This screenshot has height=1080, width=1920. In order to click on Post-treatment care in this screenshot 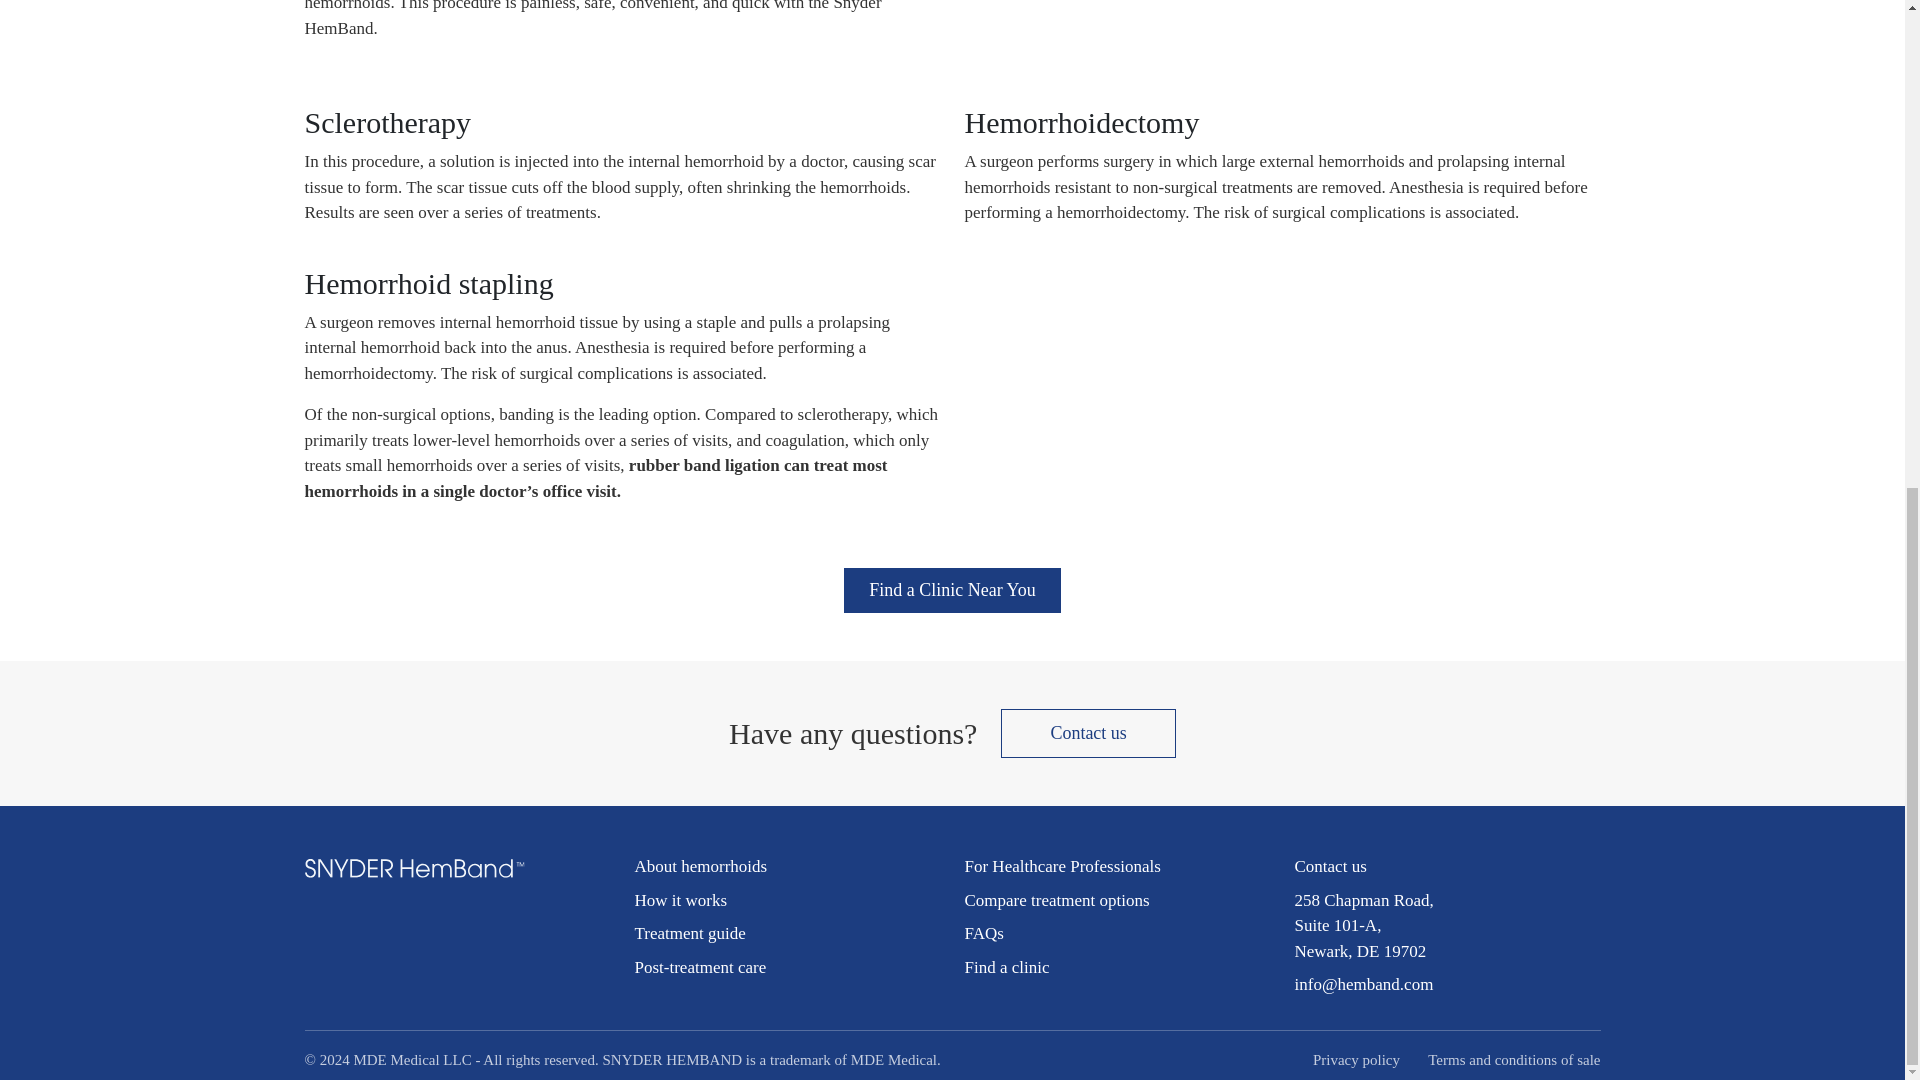, I will do `click(700, 967)`.